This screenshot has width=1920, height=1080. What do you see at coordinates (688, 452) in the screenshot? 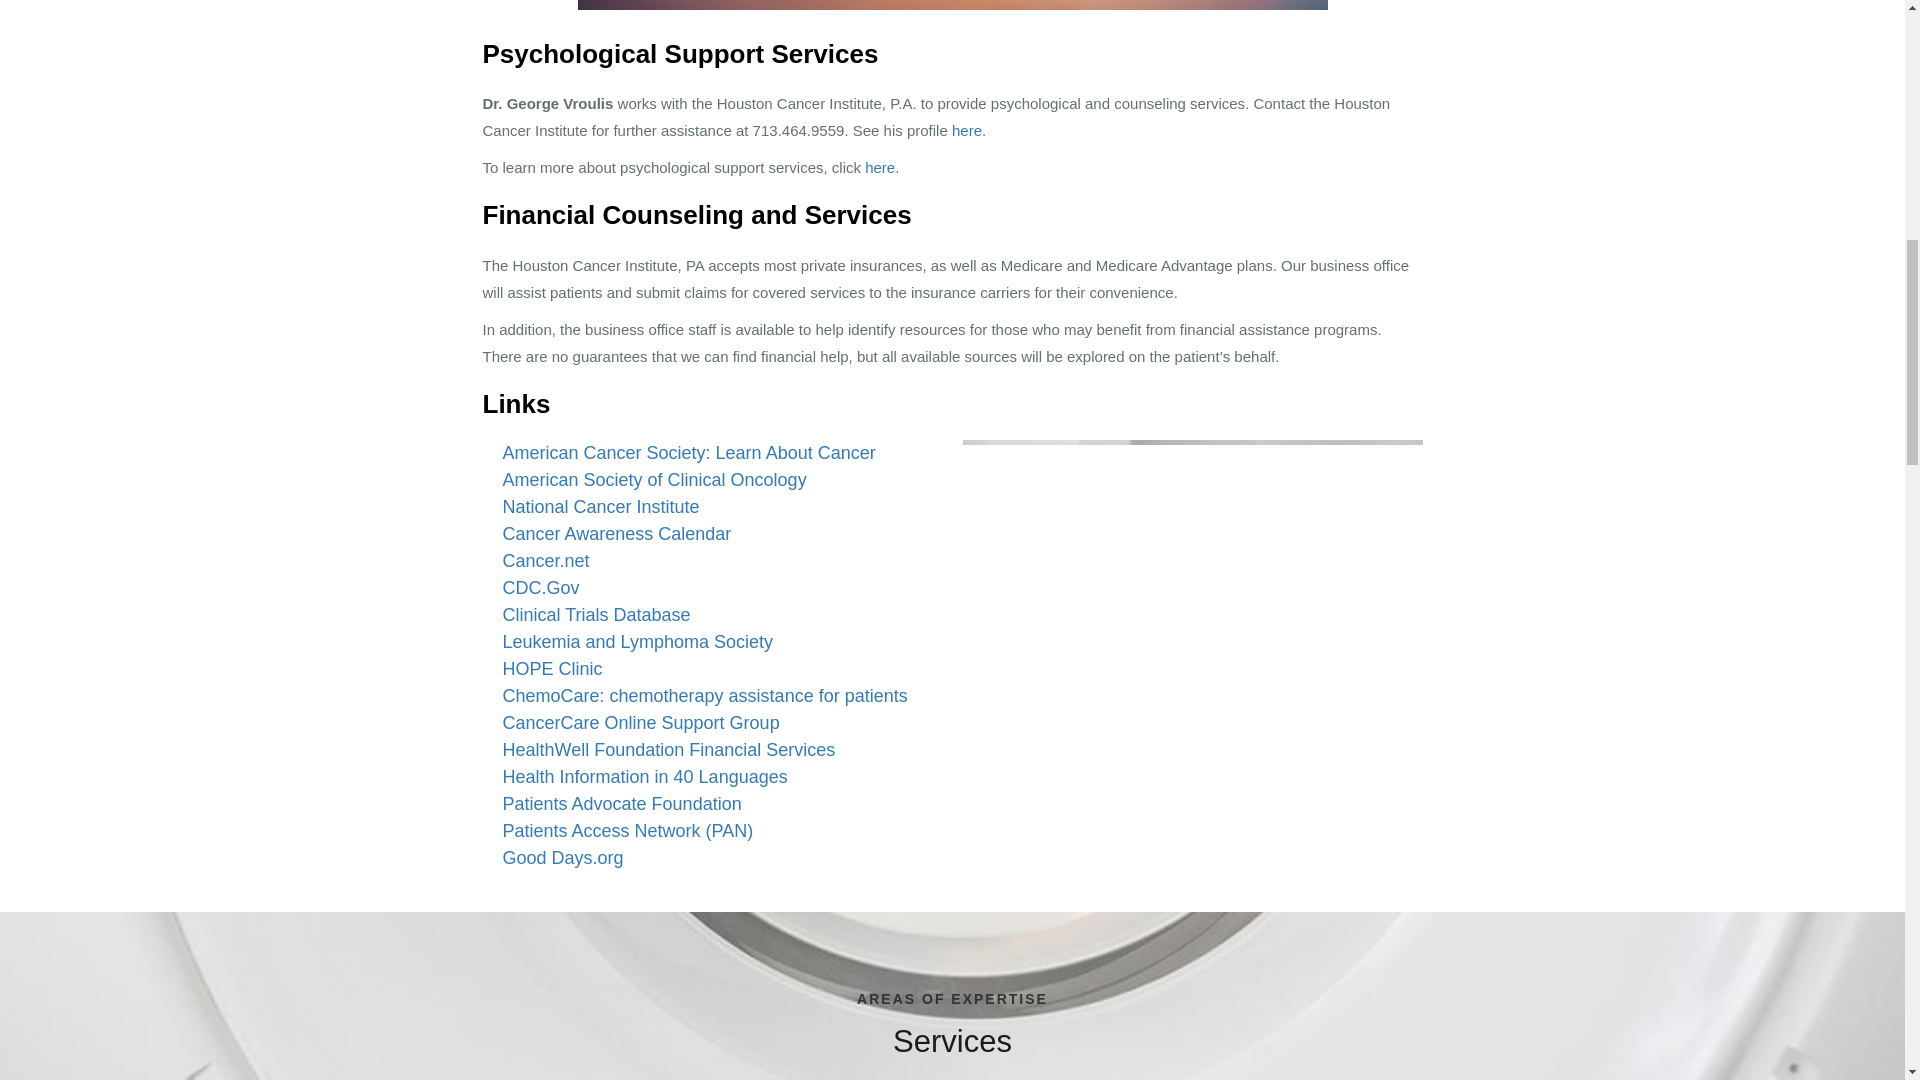
I see `American Cancer Society: Learn About Cancer` at bounding box center [688, 452].